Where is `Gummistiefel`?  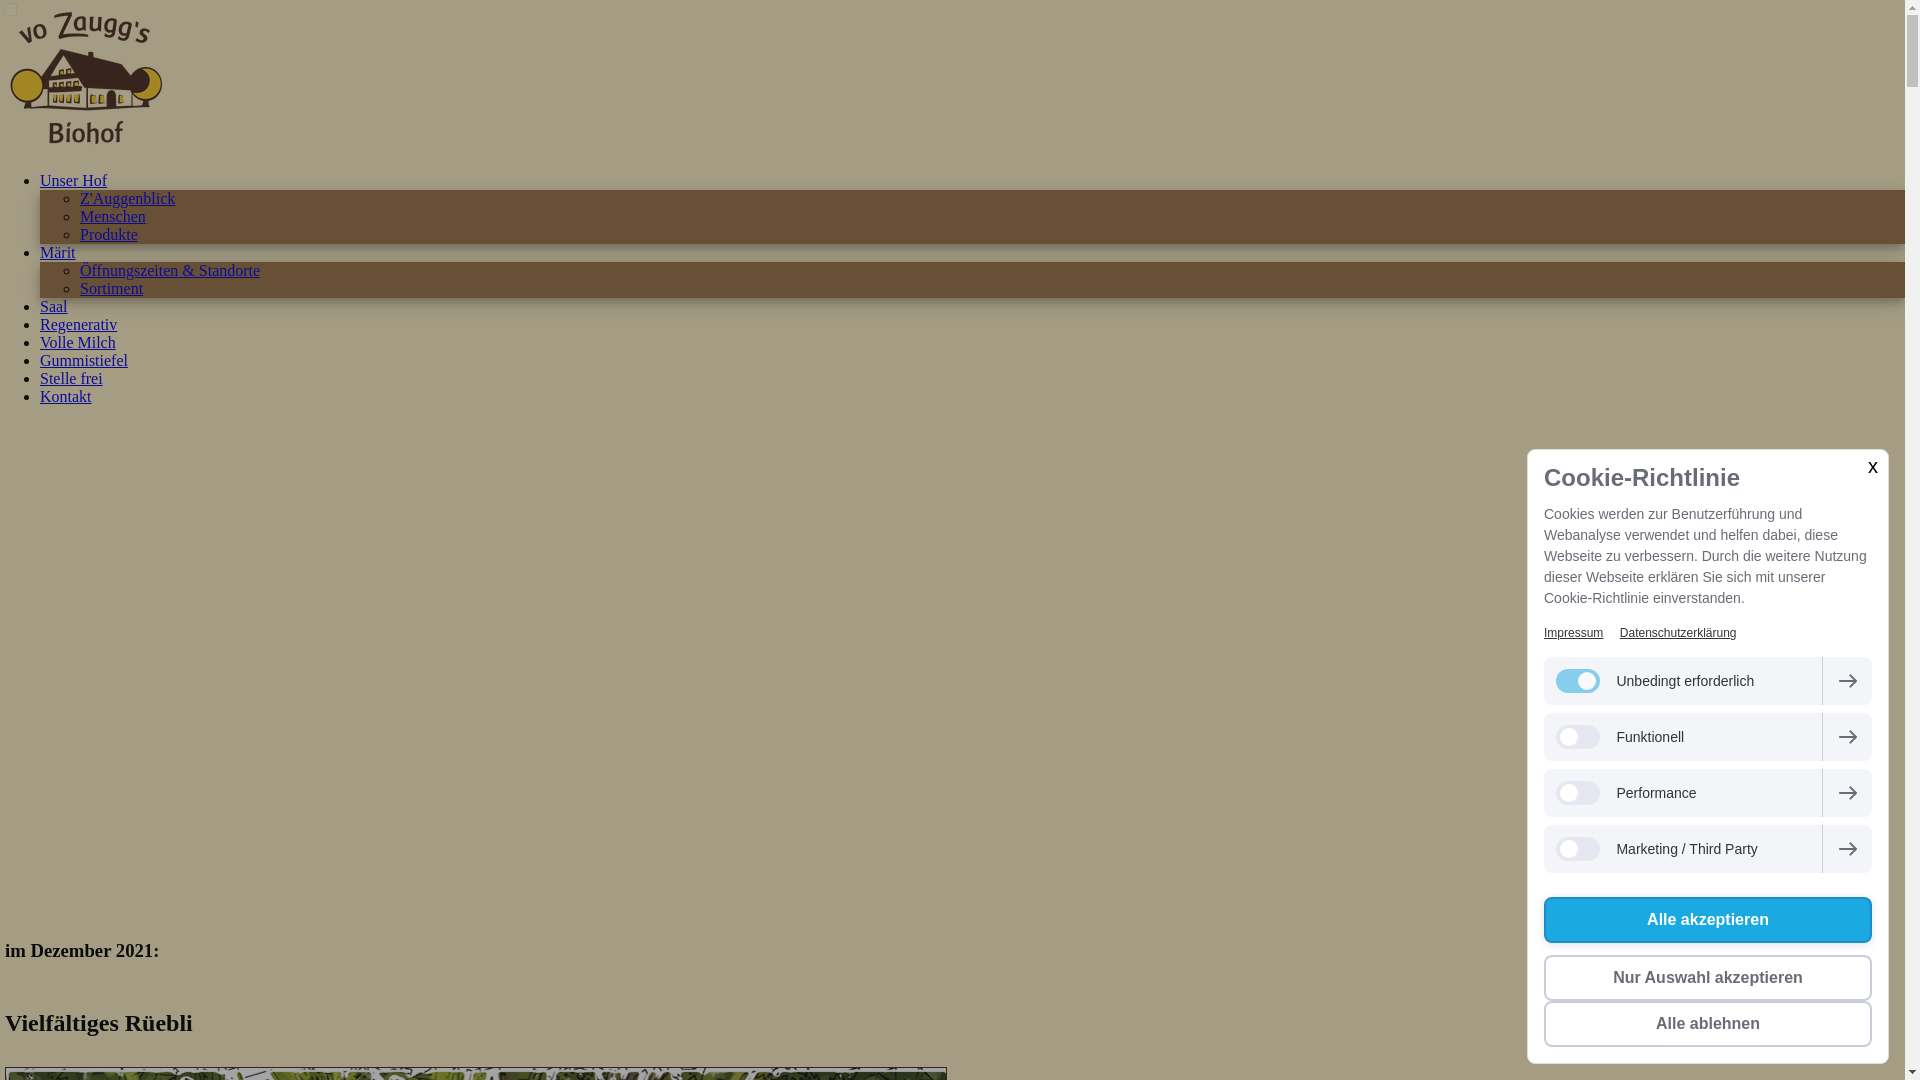 Gummistiefel is located at coordinates (84, 360).